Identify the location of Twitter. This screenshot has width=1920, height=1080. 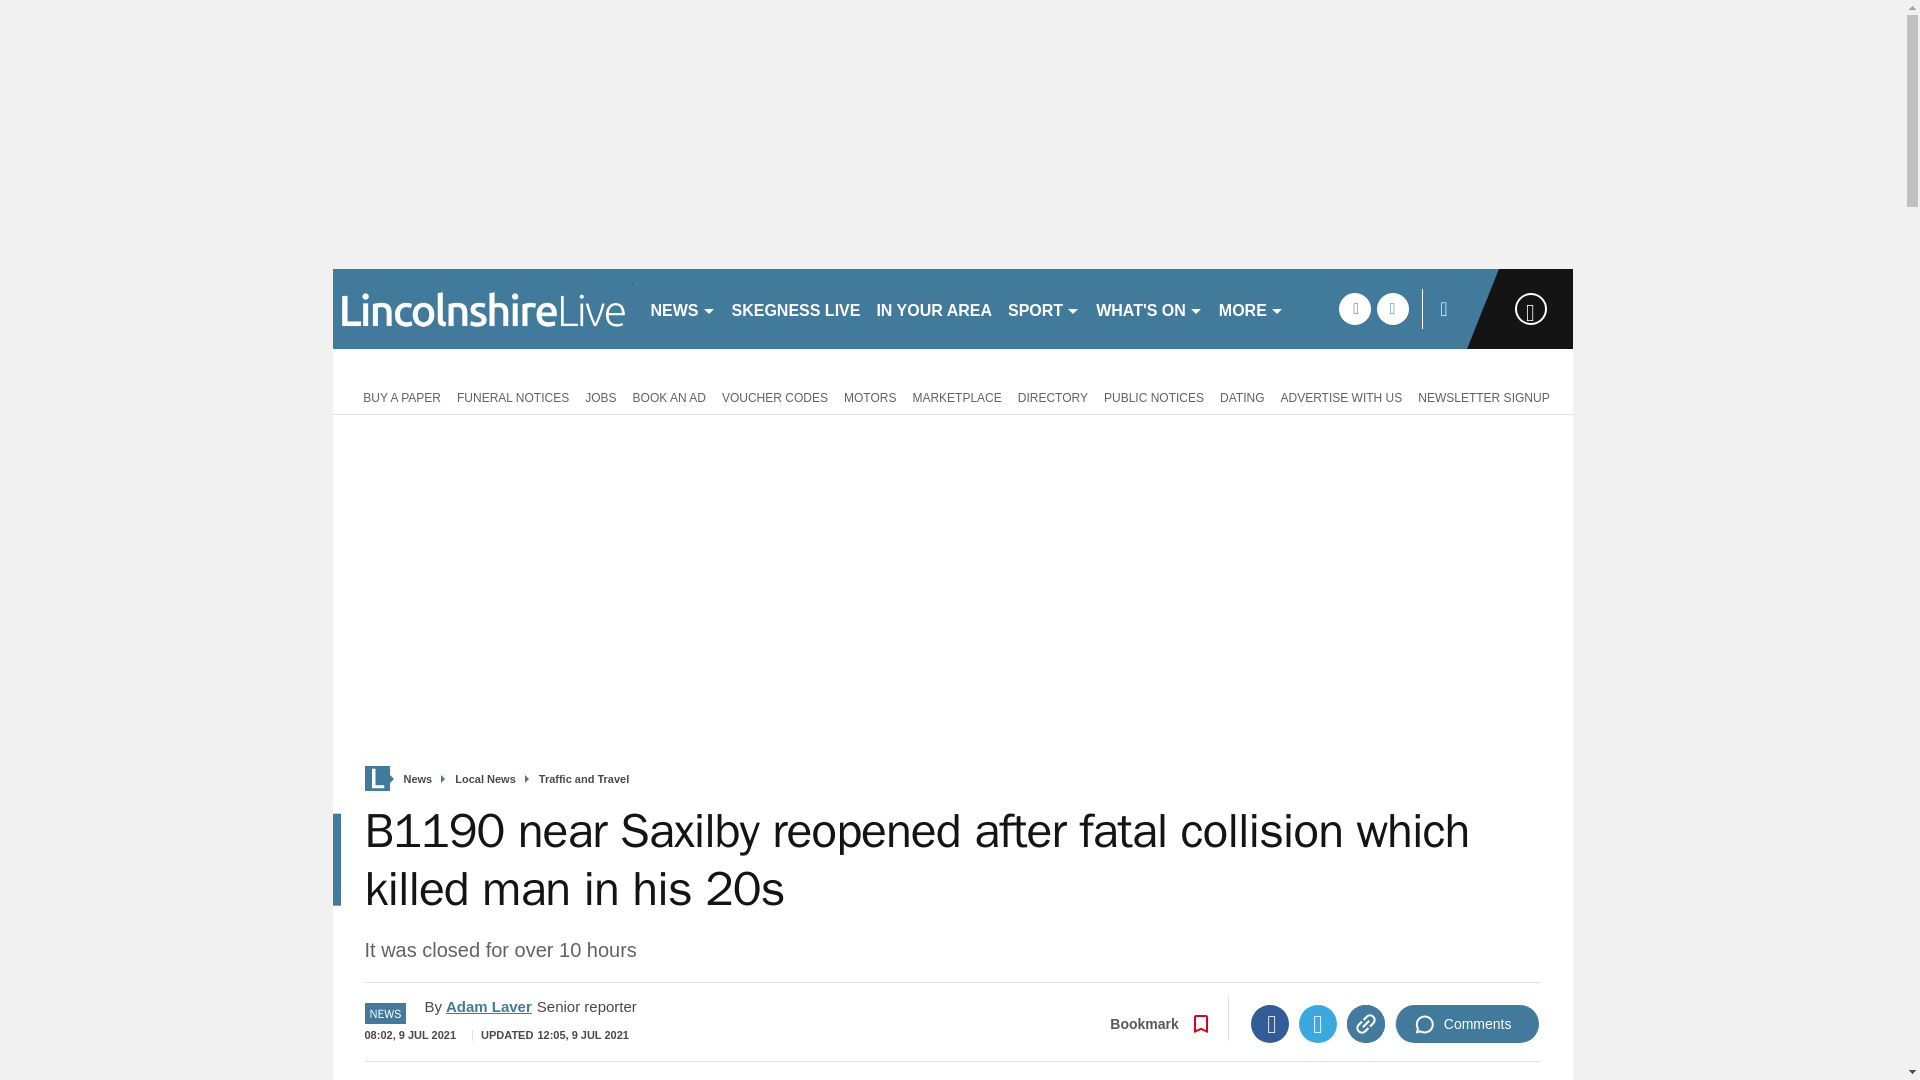
(1318, 1024).